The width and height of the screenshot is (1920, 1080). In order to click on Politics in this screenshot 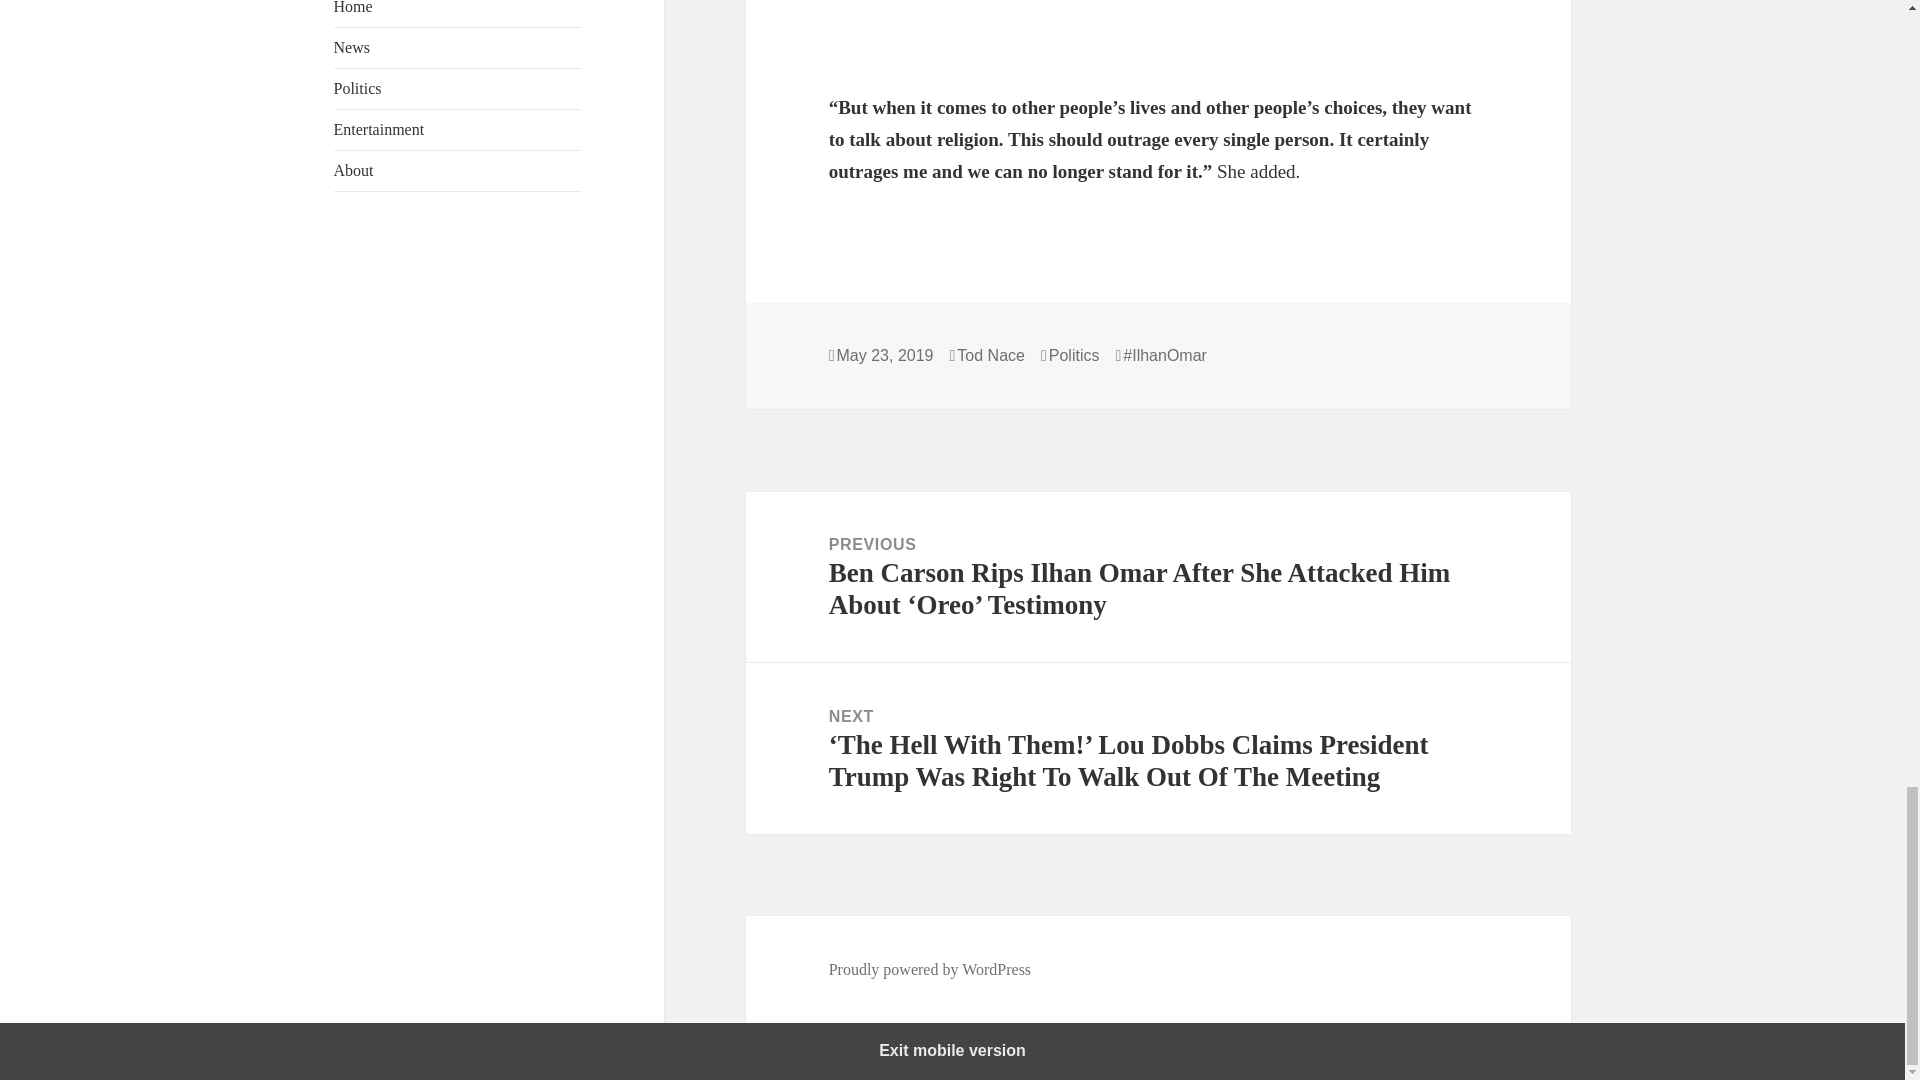, I will do `click(1074, 356)`.